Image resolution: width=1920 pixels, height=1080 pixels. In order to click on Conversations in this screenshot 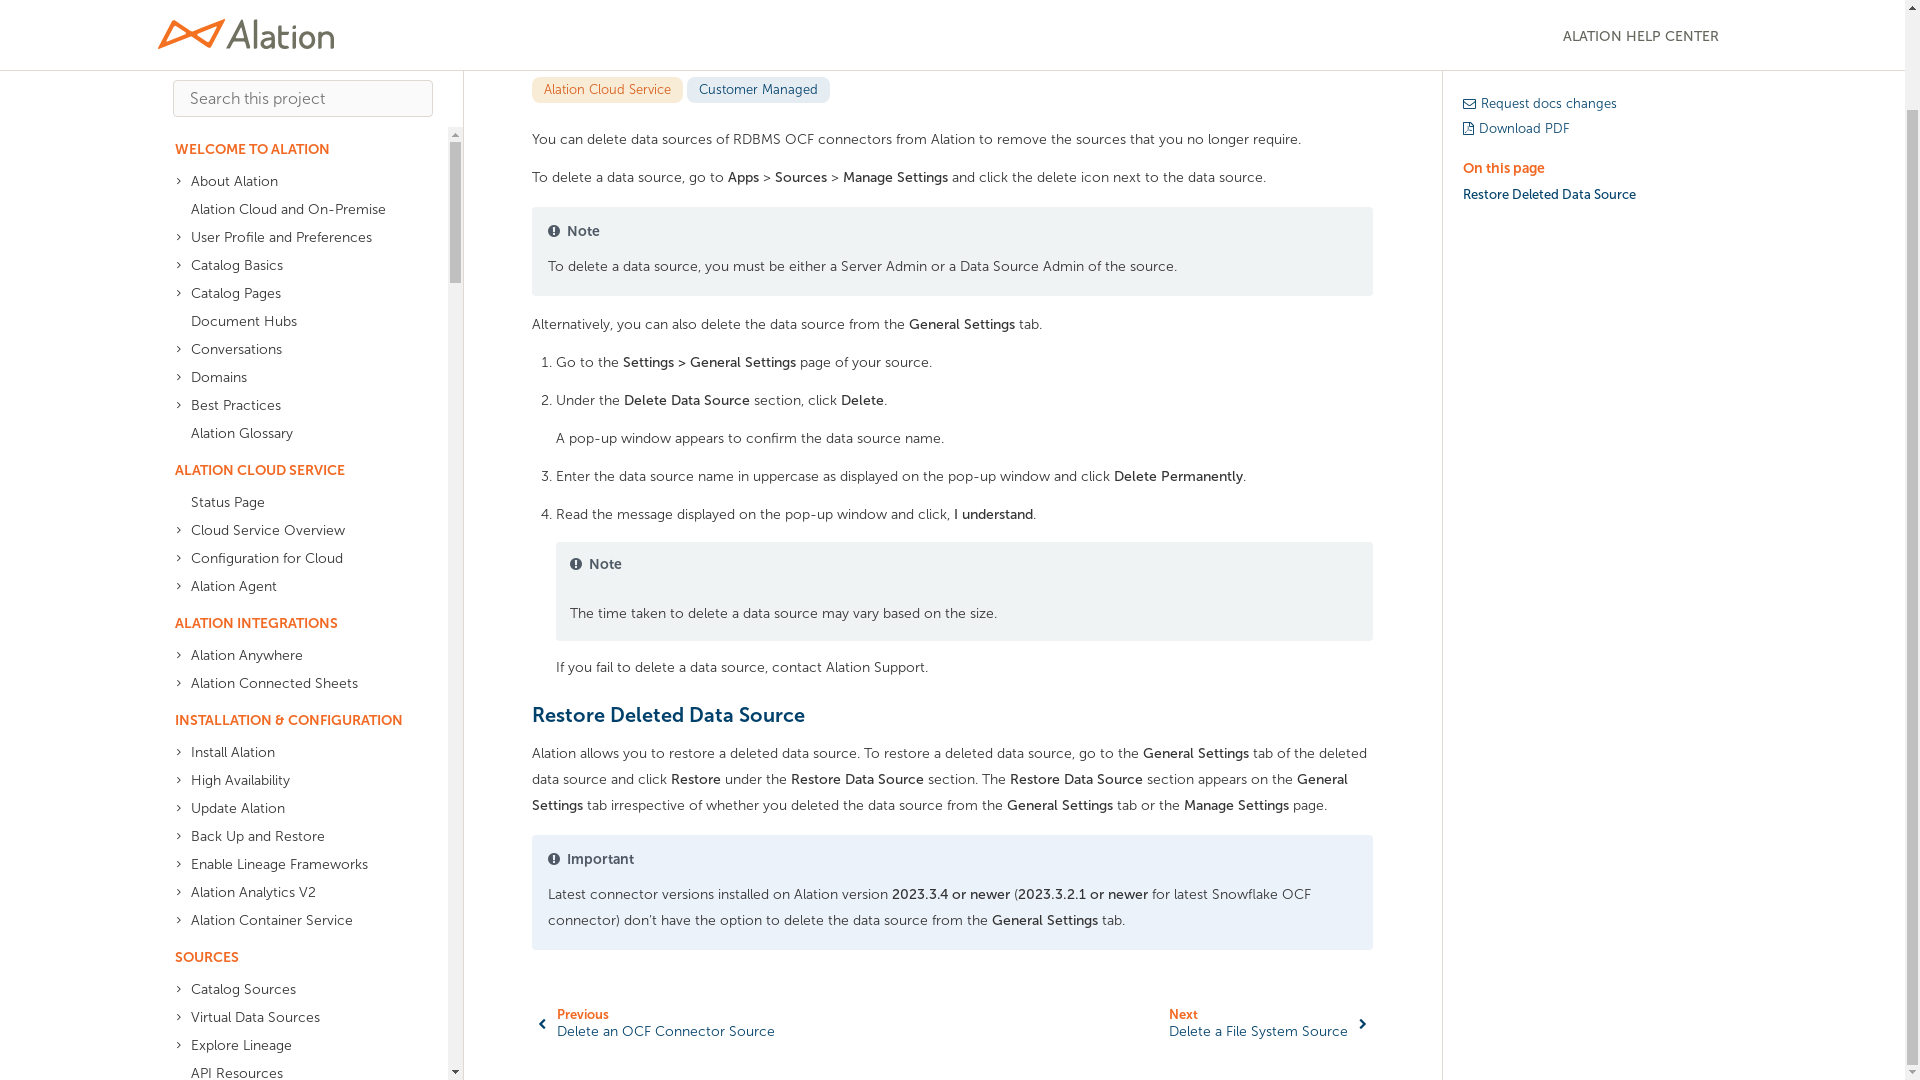, I will do `click(294, 241)`.